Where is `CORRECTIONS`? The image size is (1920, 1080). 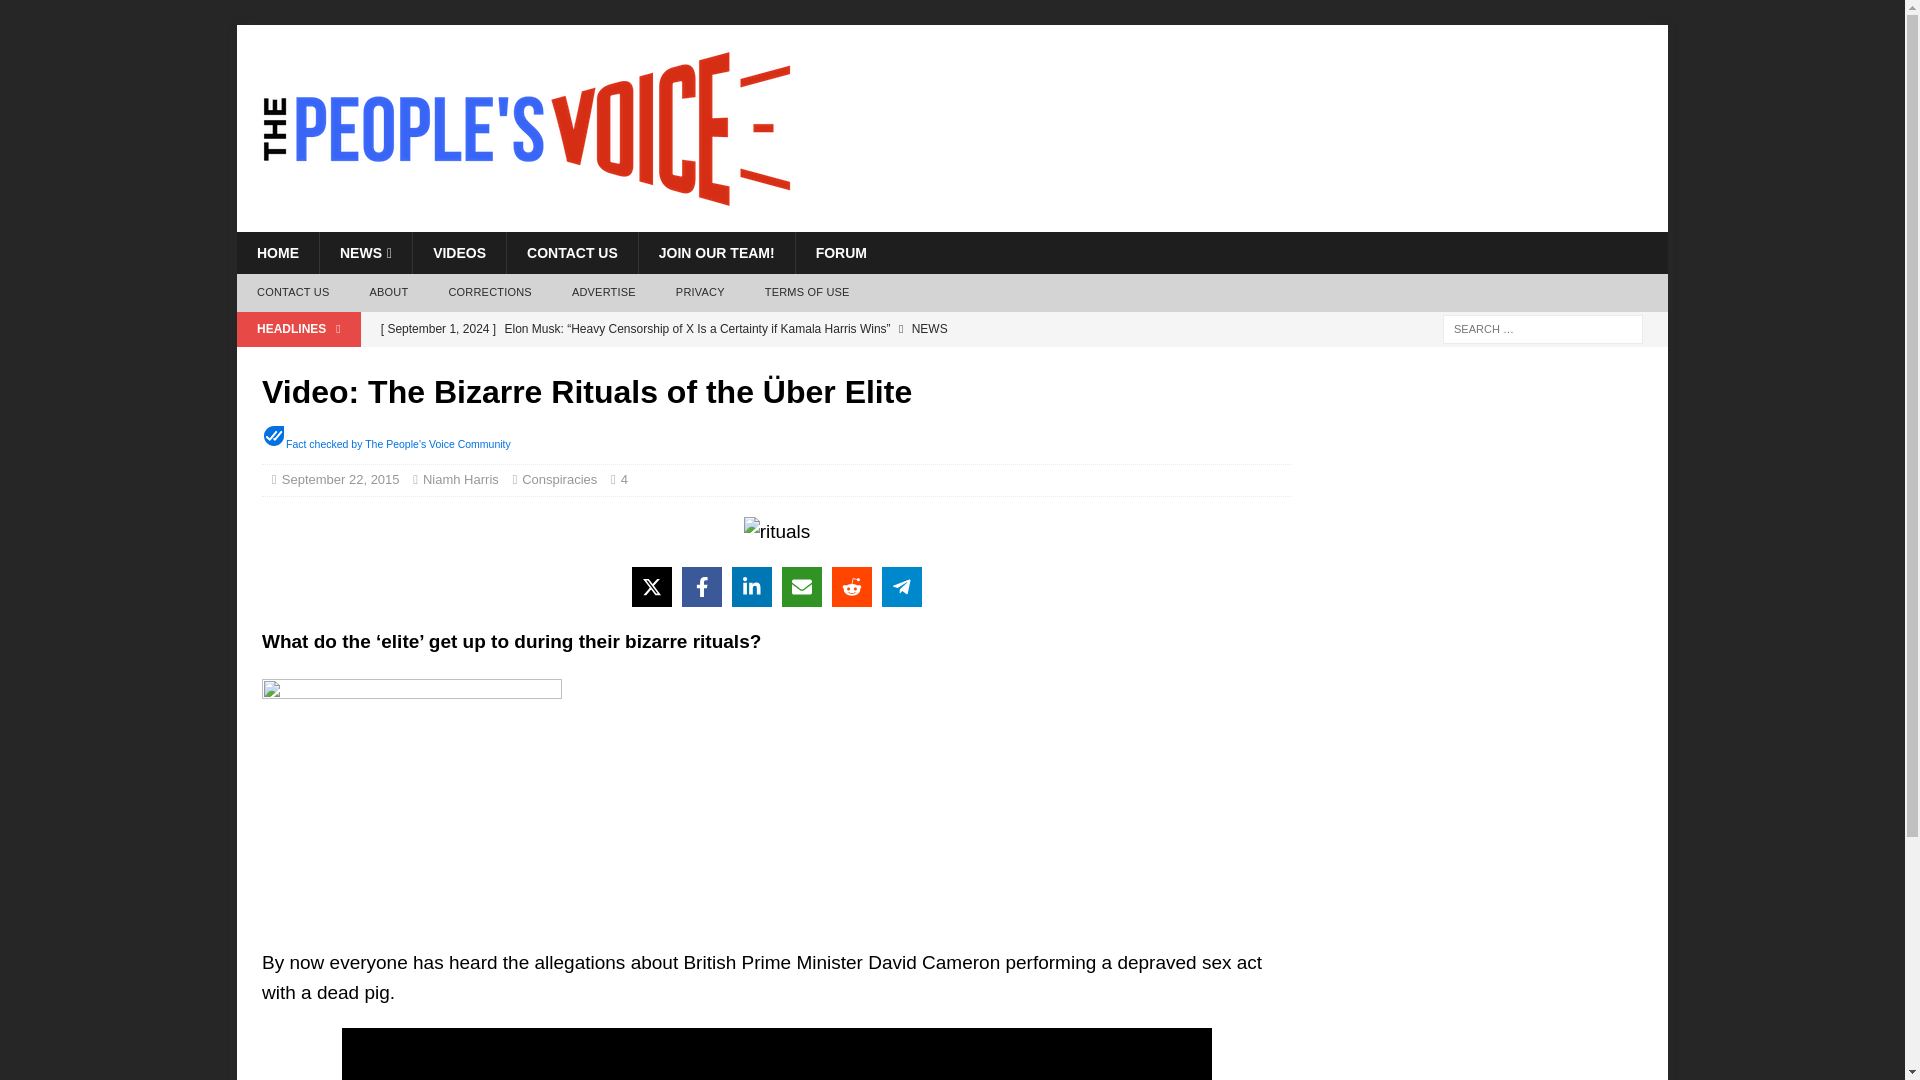
CORRECTIONS is located at coordinates (490, 293).